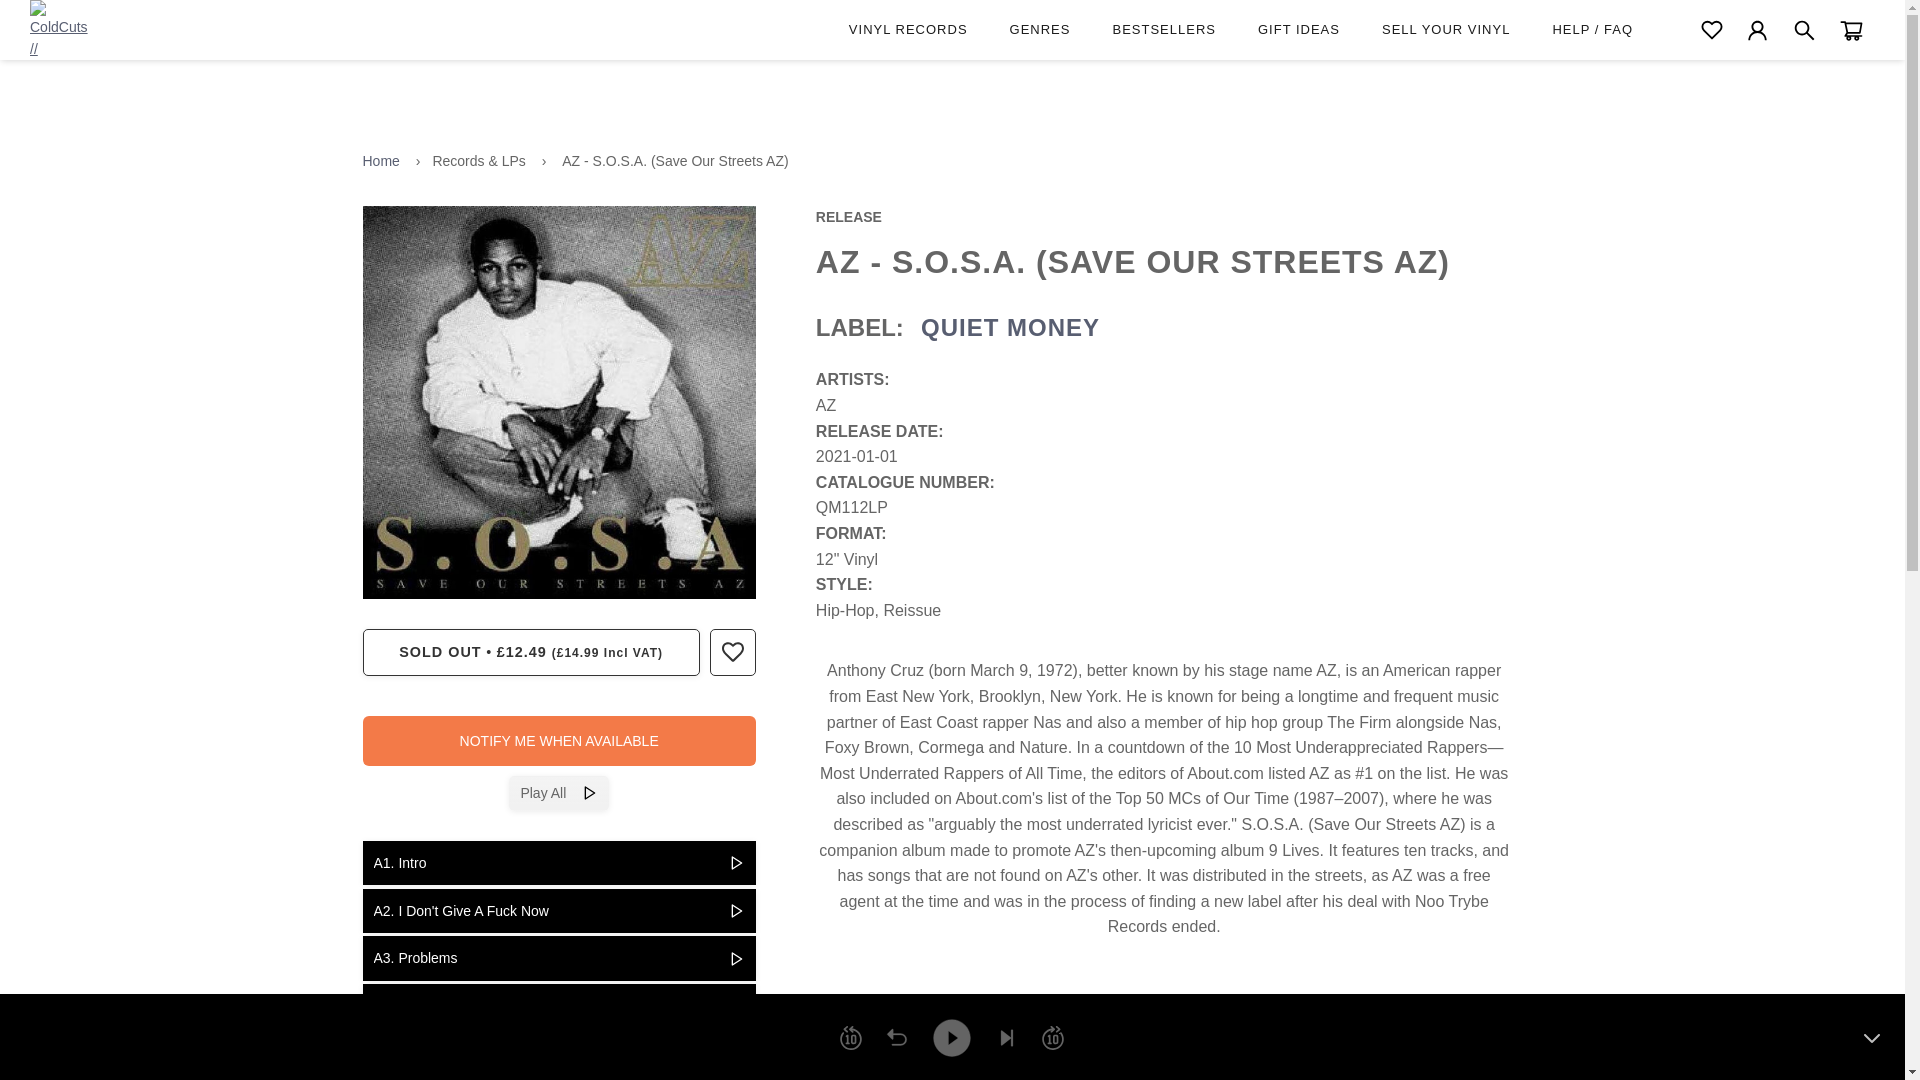 This screenshot has height=1080, width=1920. I want to click on GIFT IDEAS, so click(1309, 30).